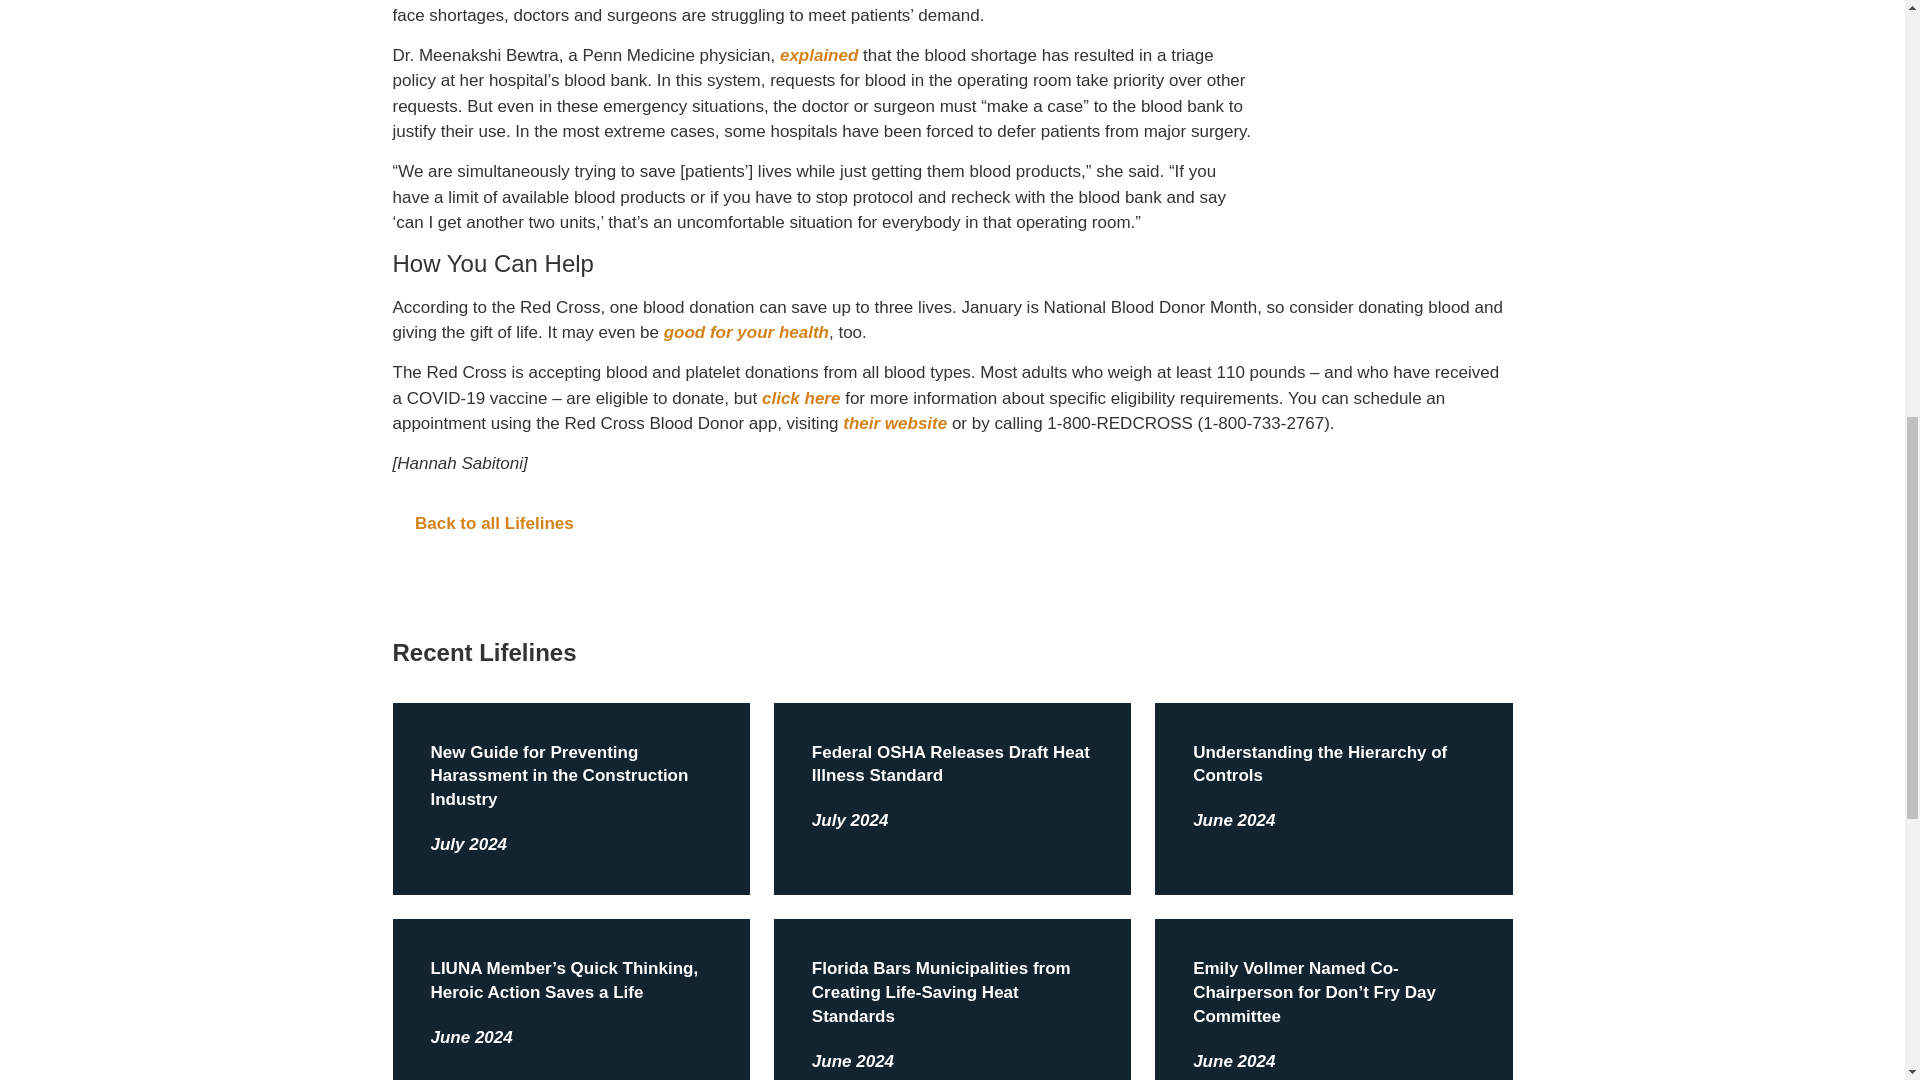 The image size is (1920, 1080). What do you see at coordinates (746, 332) in the screenshot?
I see `good for your health` at bounding box center [746, 332].